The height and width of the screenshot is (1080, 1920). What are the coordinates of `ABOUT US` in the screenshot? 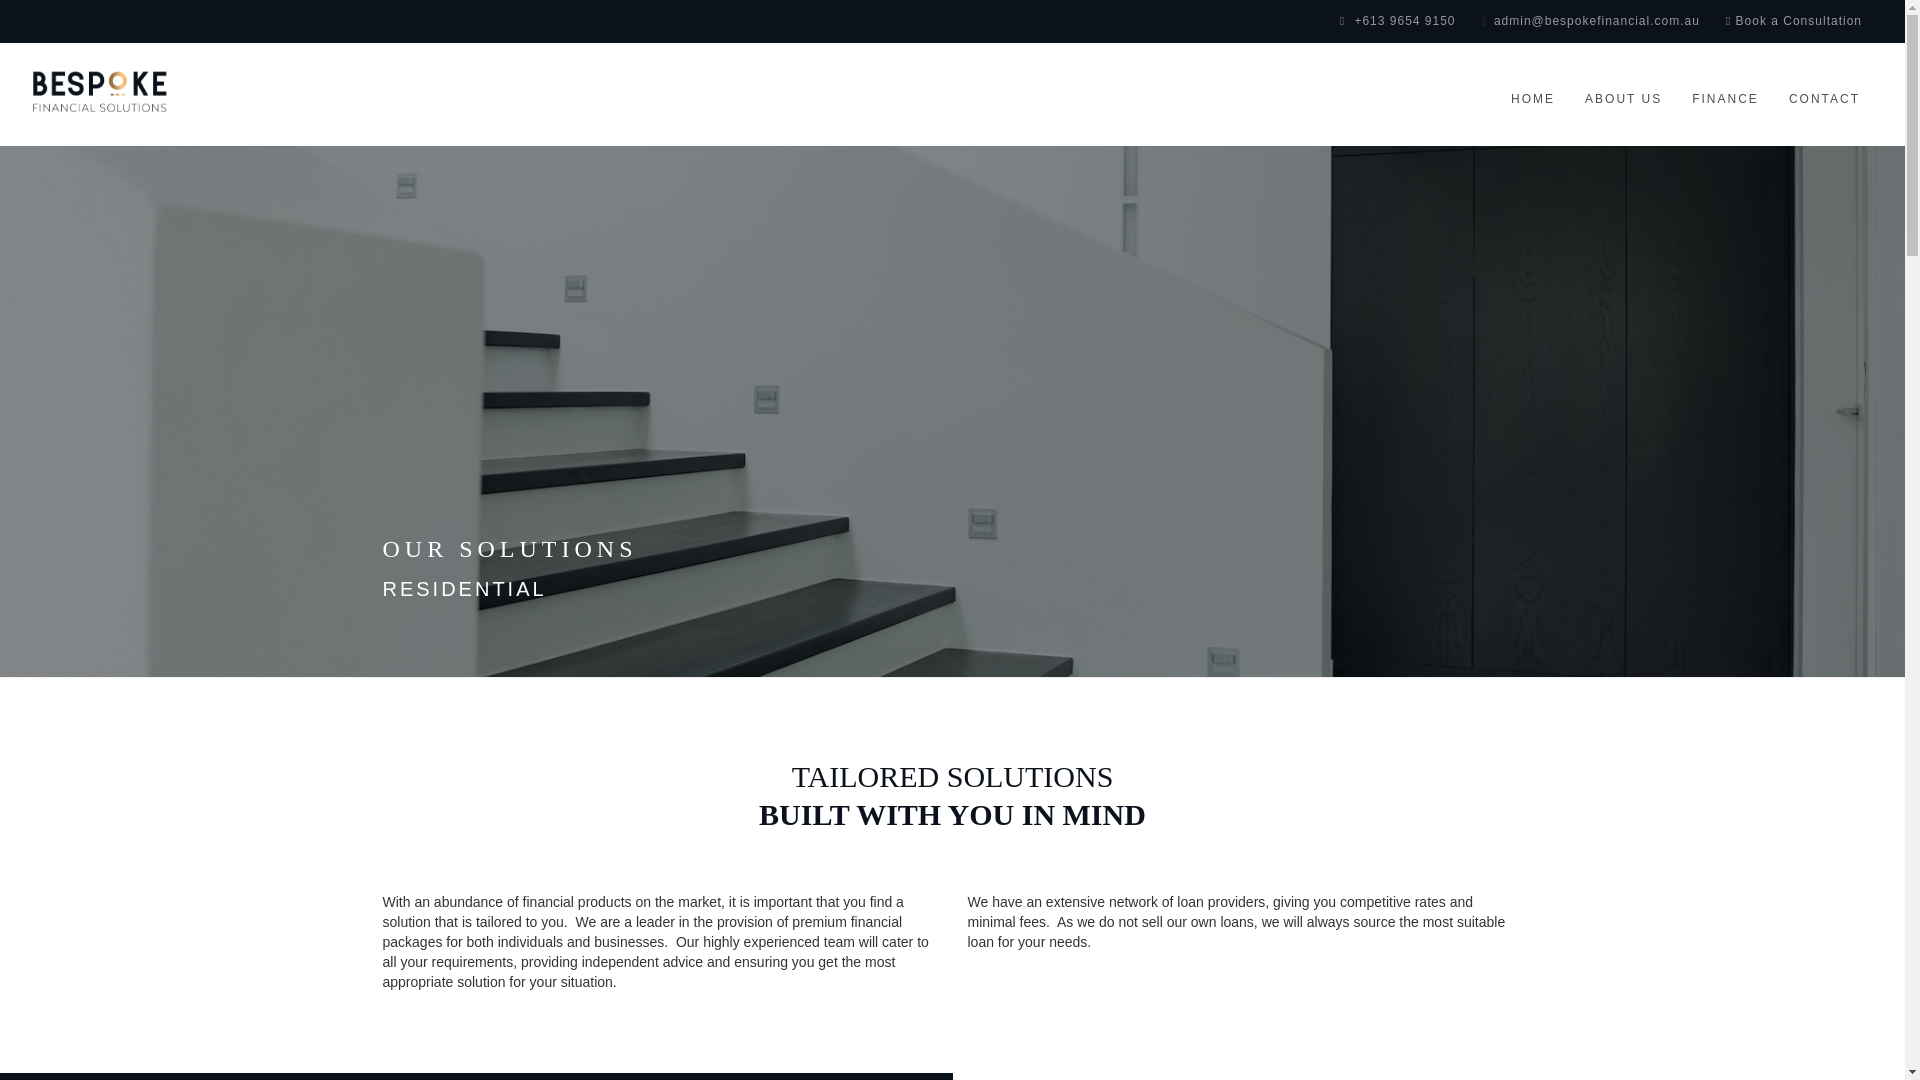 It's located at (1623, 98).